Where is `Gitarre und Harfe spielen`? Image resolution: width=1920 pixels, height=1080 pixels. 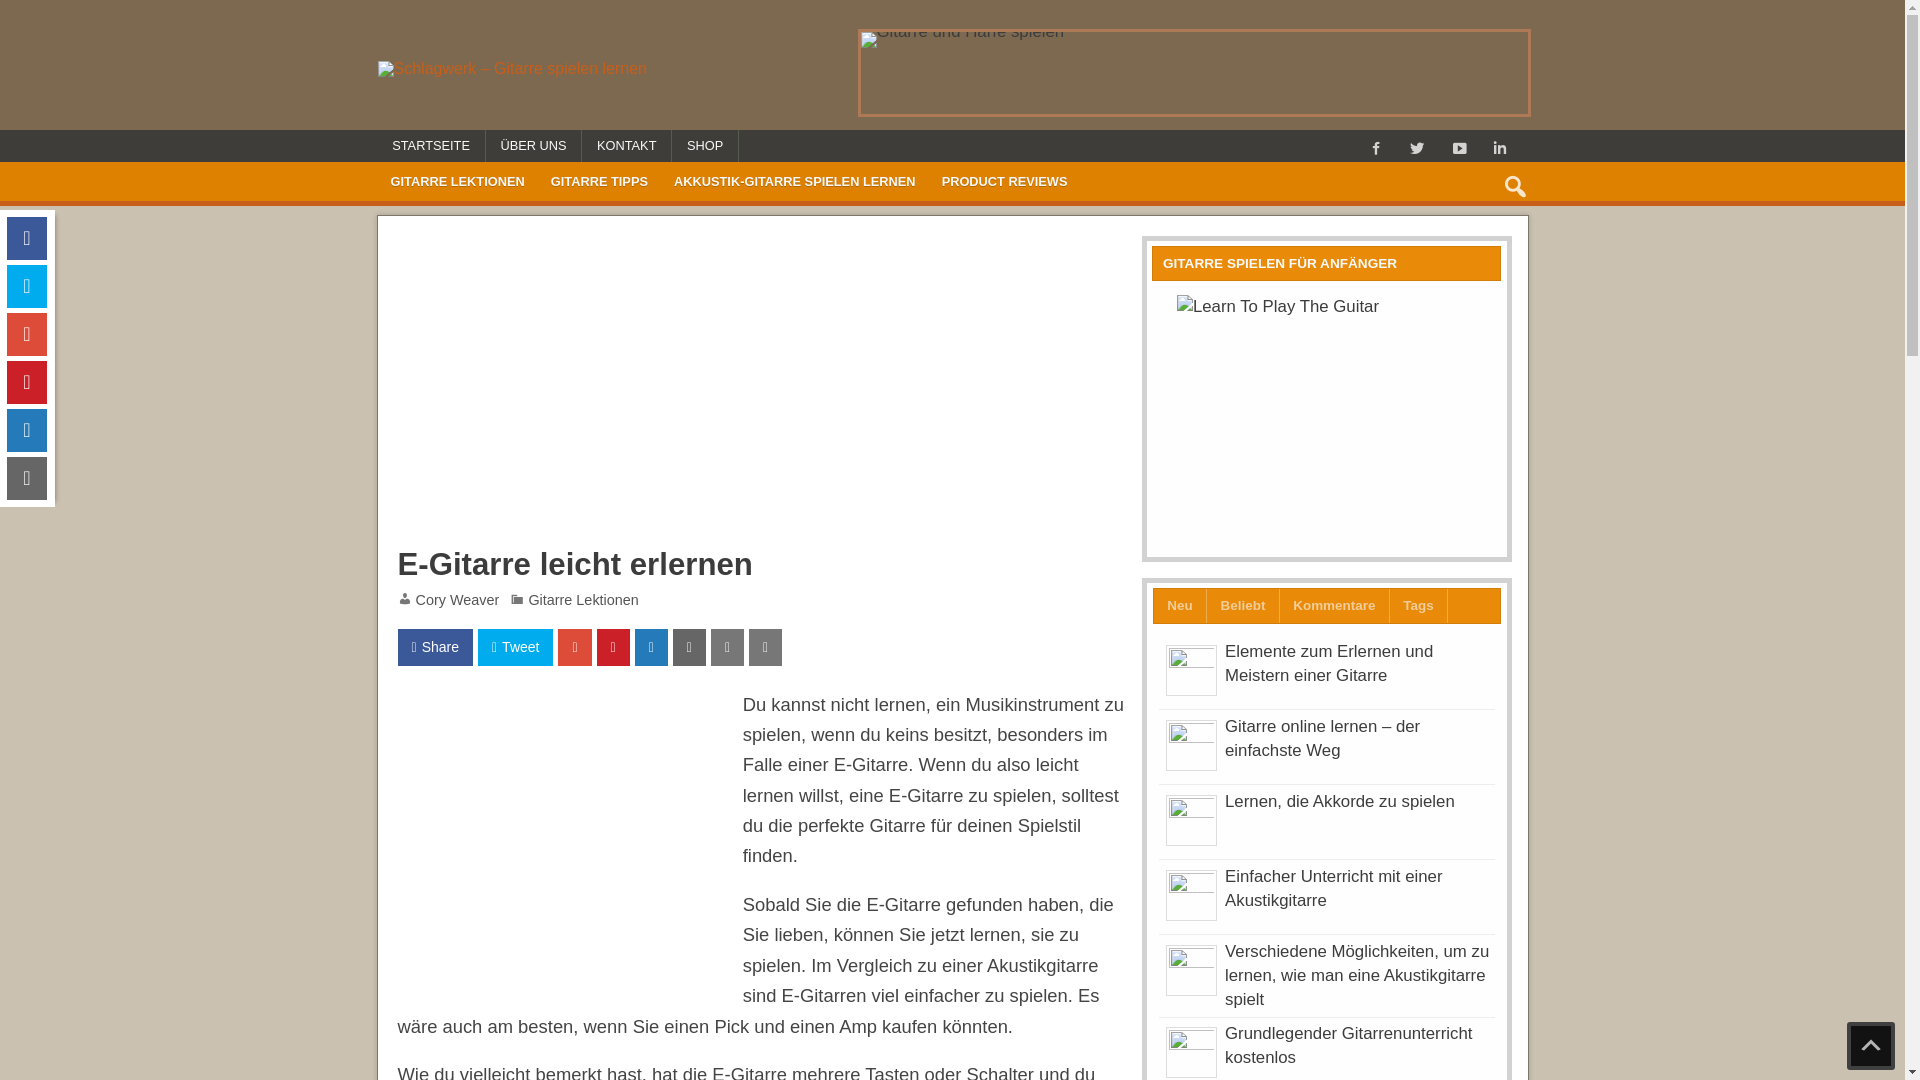
Gitarre und Harfe spielen is located at coordinates (1194, 73).